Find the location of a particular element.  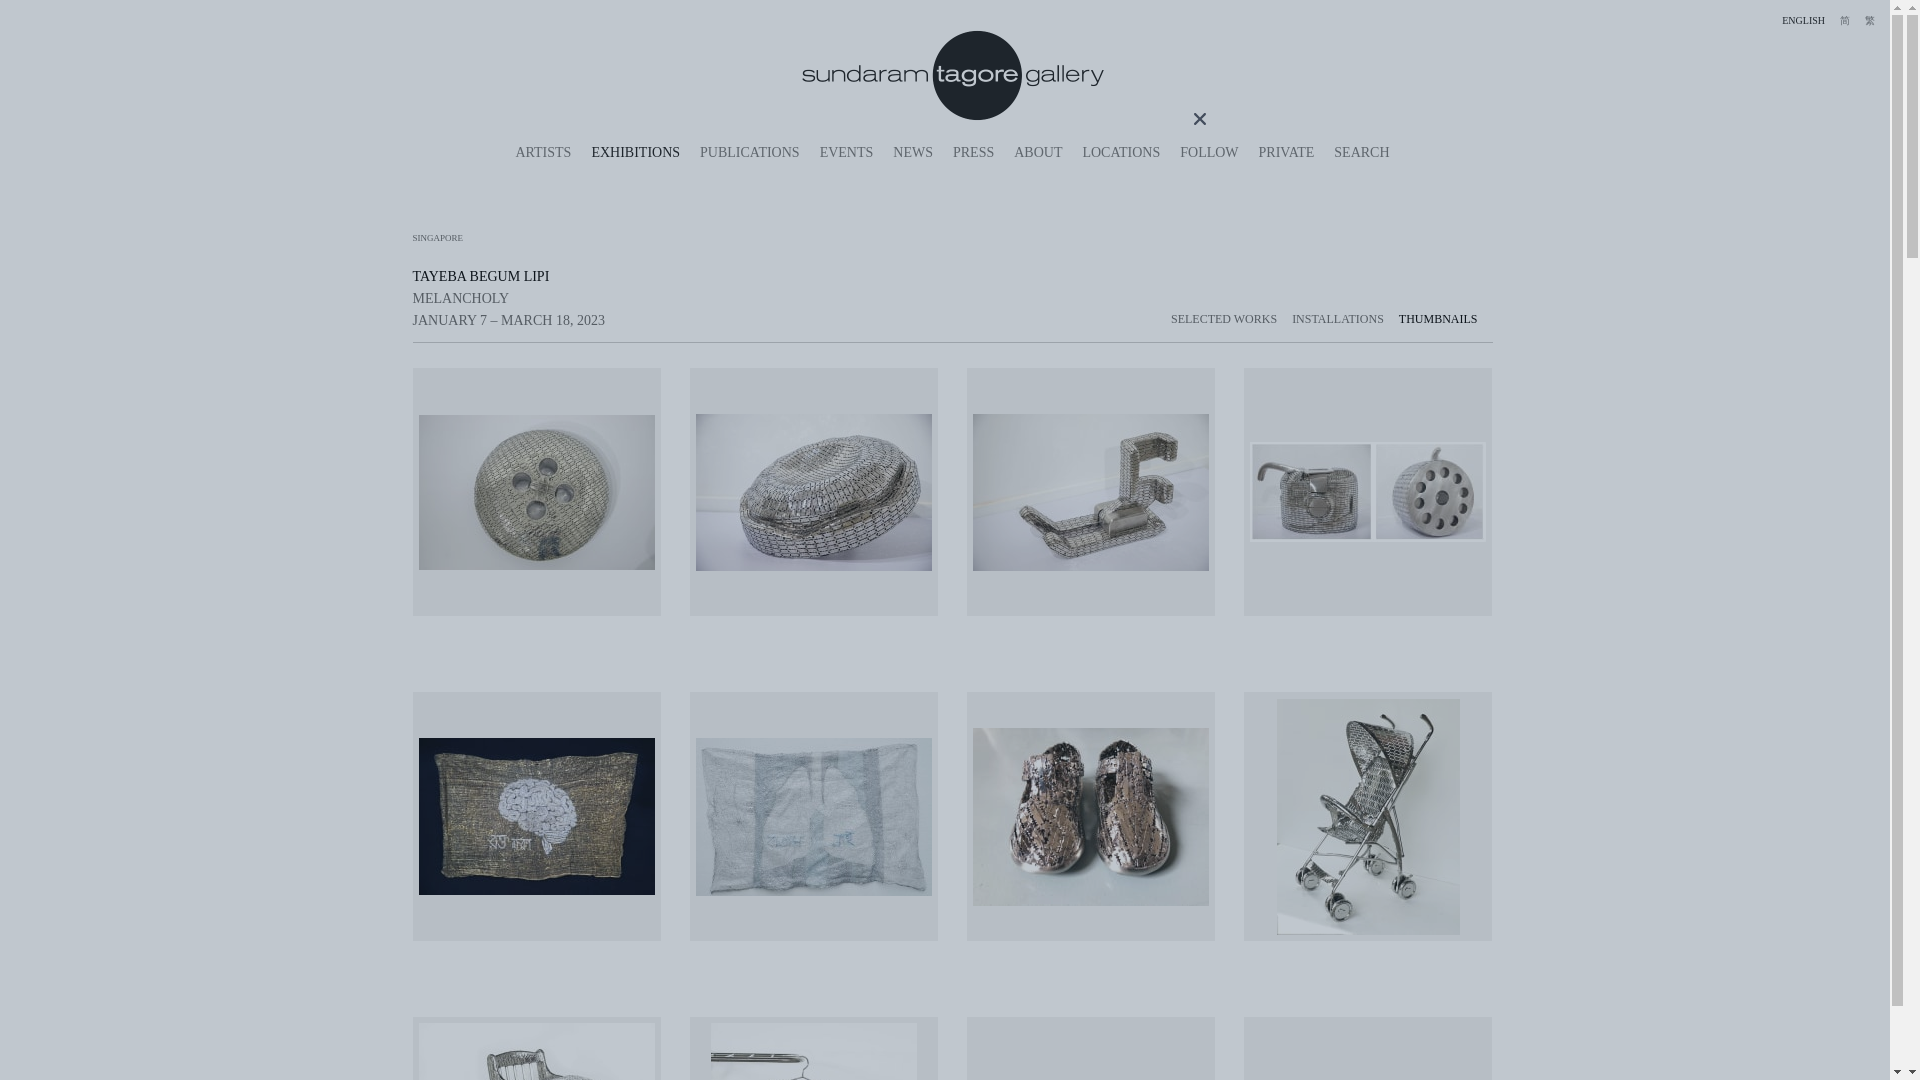

INSTALLATIONS is located at coordinates (1346, 318).